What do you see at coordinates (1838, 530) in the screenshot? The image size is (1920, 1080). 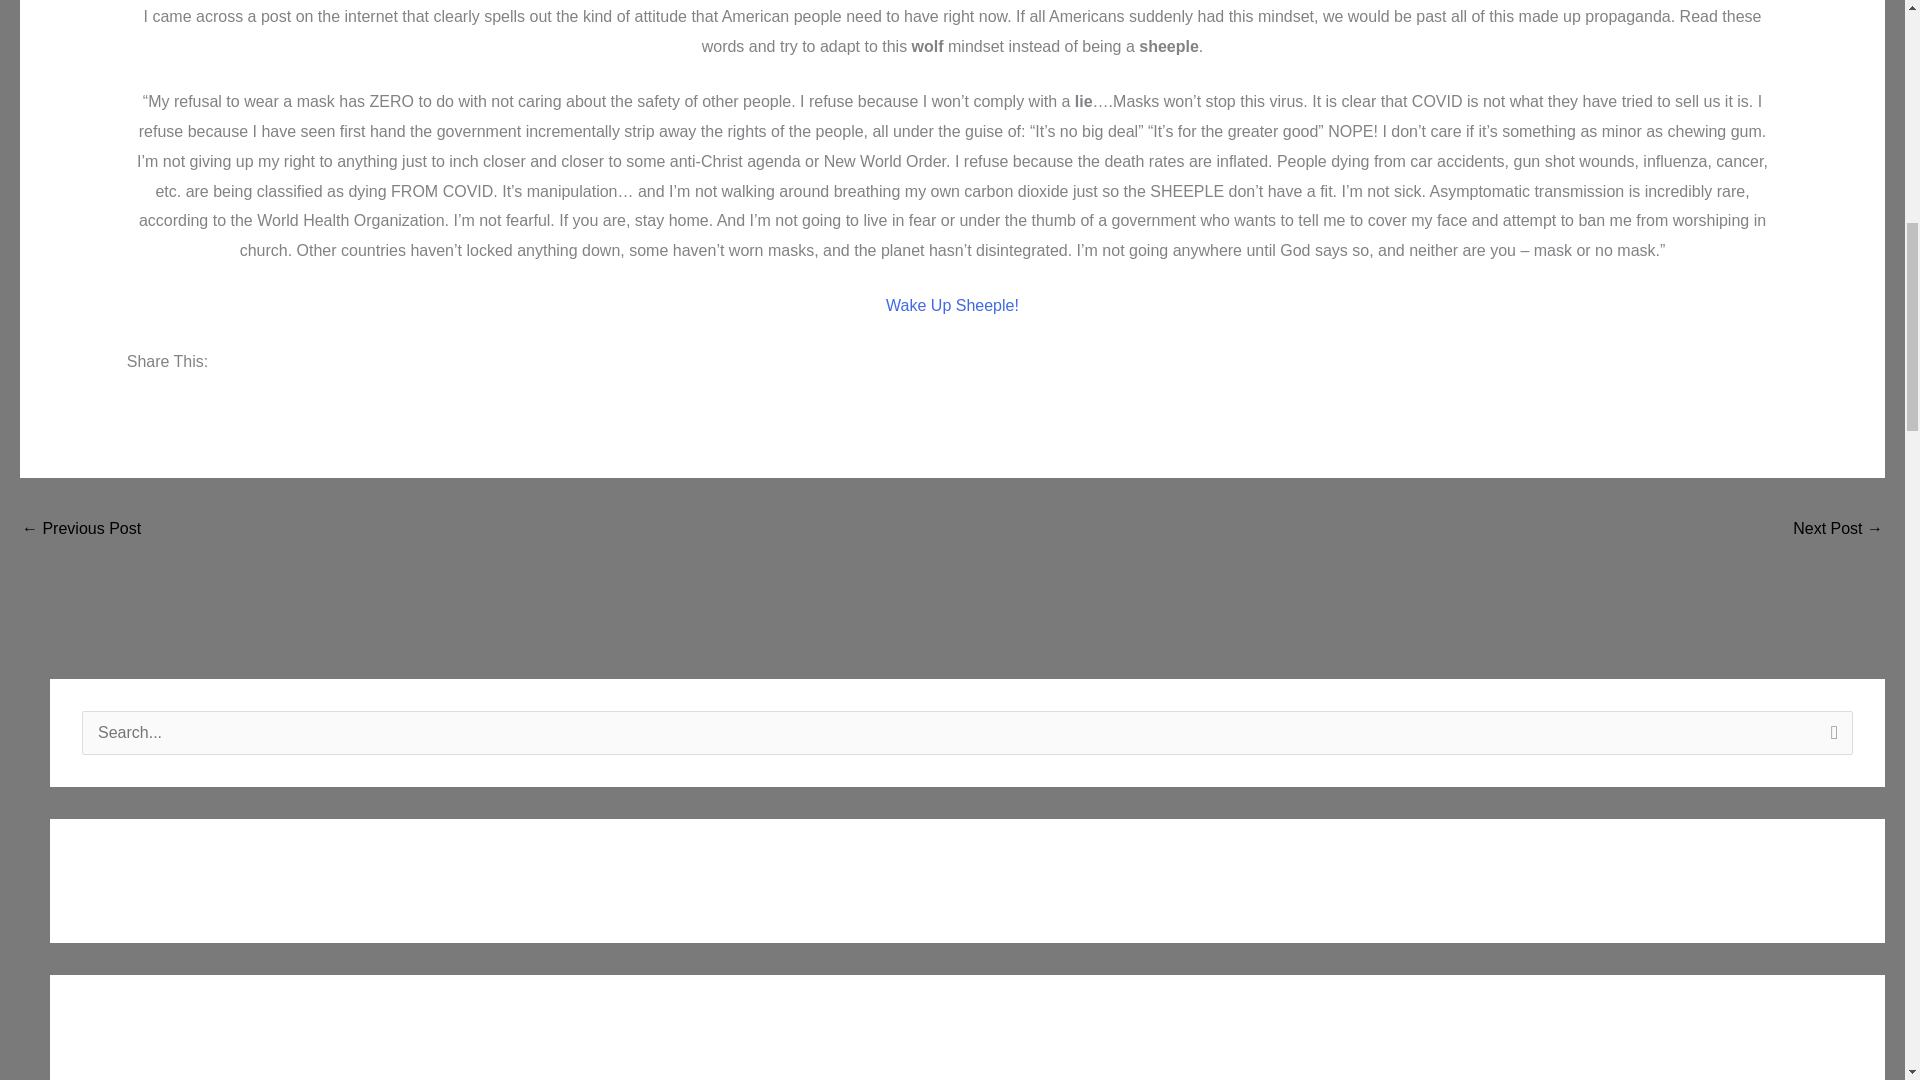 I see `What's Really Going On In Hospitals...` at bounding box center [1838, 530].